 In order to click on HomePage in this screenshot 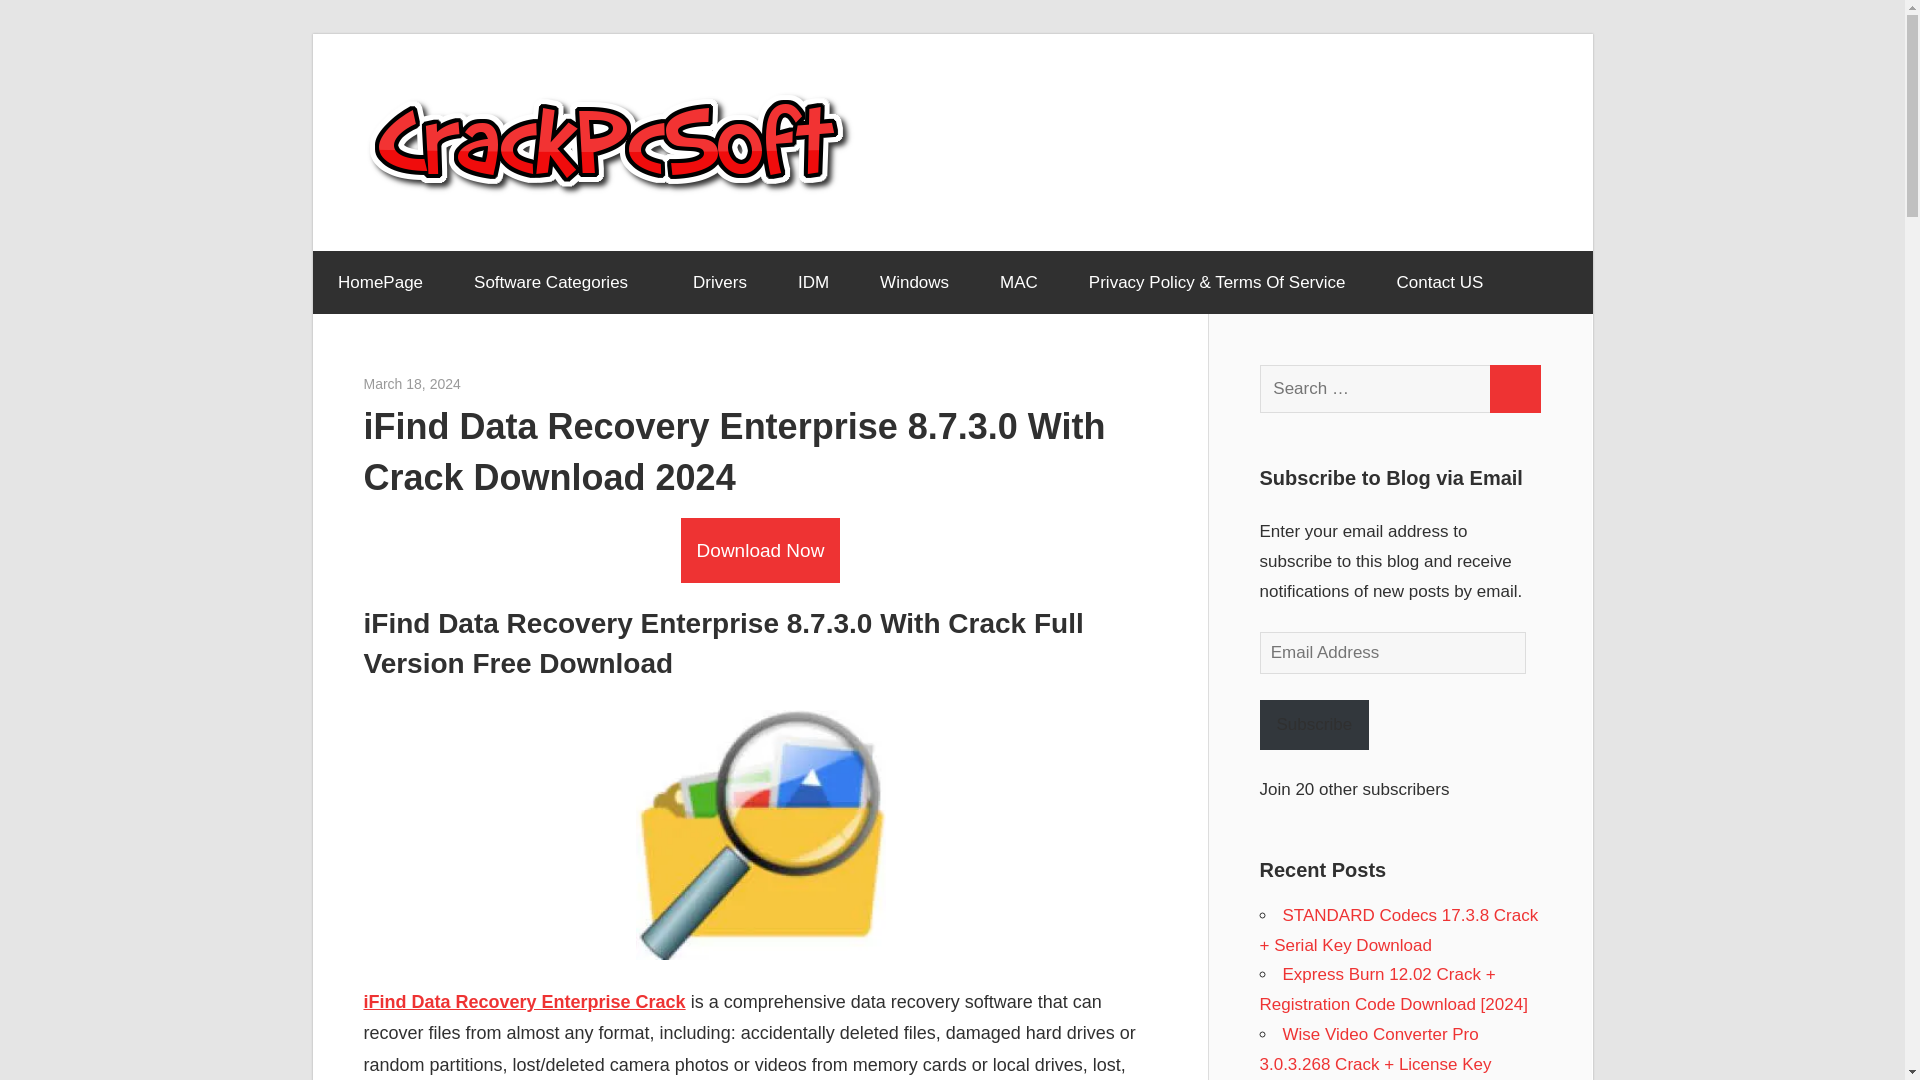, I will do `click(379, 282)`.